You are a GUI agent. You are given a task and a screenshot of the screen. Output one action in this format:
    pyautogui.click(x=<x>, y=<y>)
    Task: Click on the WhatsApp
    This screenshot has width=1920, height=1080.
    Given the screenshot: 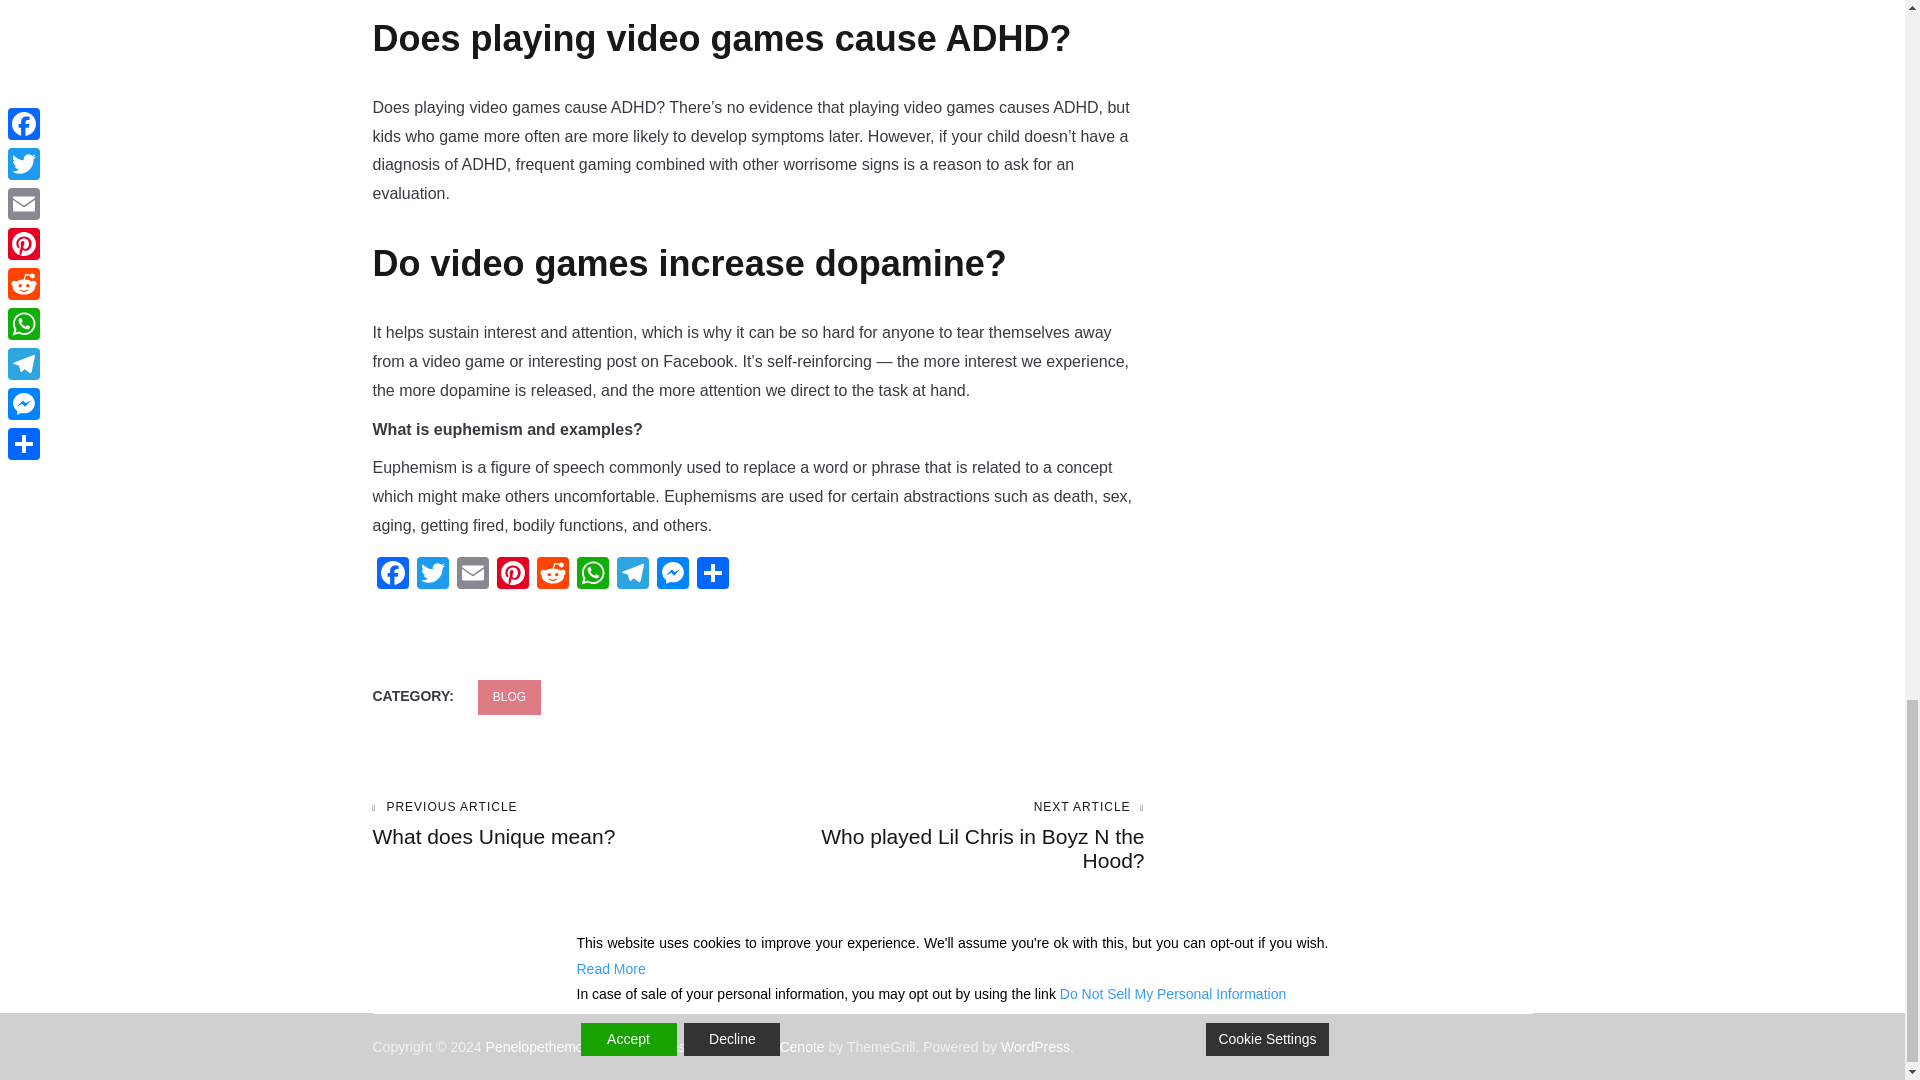 What is the action you would take?
    pyautogui.click(x=592, y=576)
    